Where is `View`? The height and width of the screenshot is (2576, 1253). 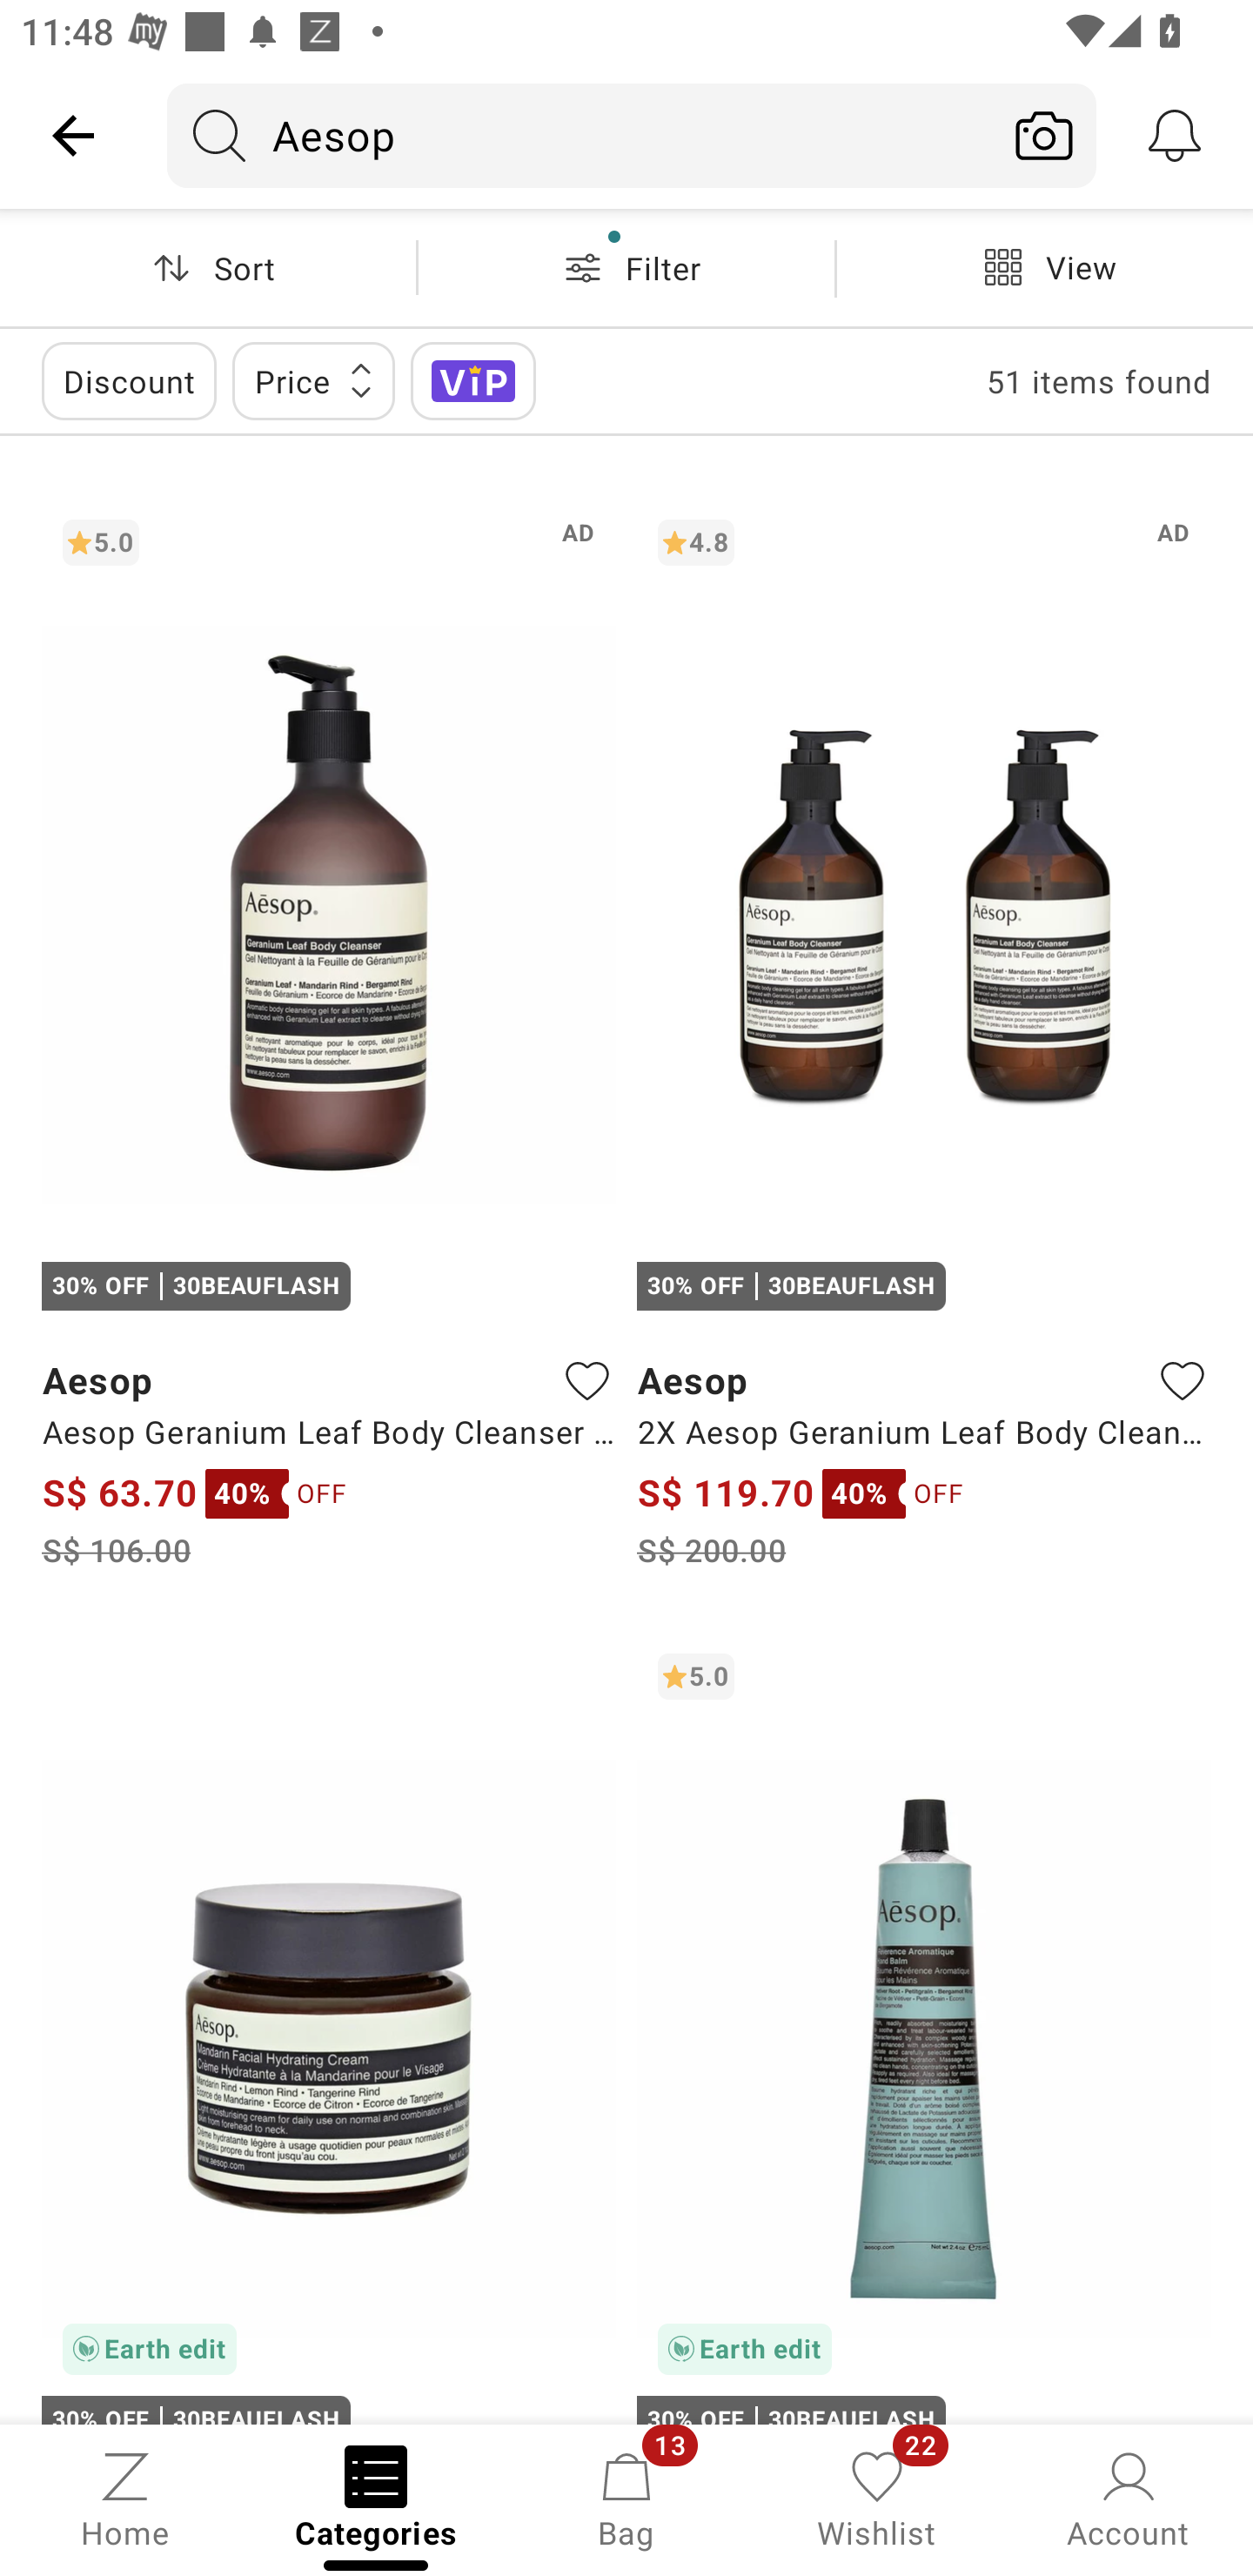
View is located at coordinates (1044, 267).